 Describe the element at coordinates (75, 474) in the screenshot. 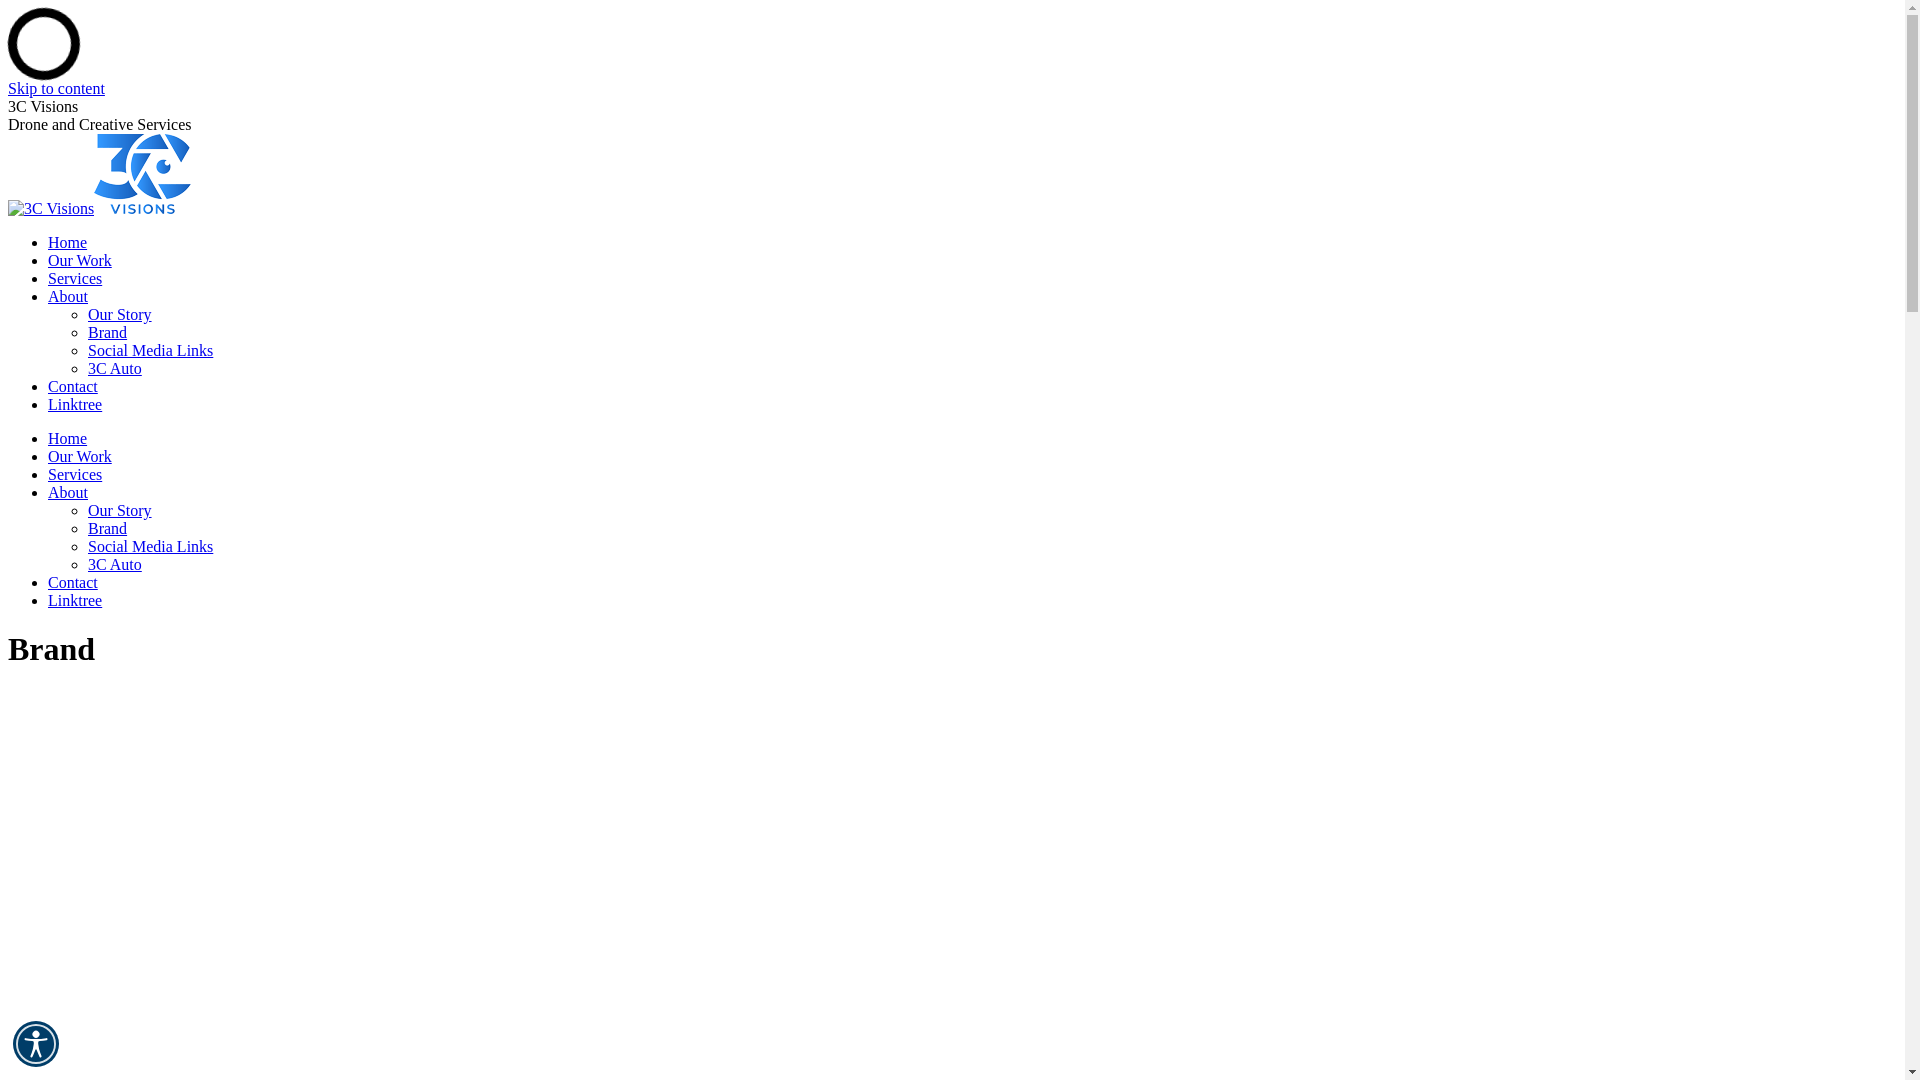

I see `Services` at that location.